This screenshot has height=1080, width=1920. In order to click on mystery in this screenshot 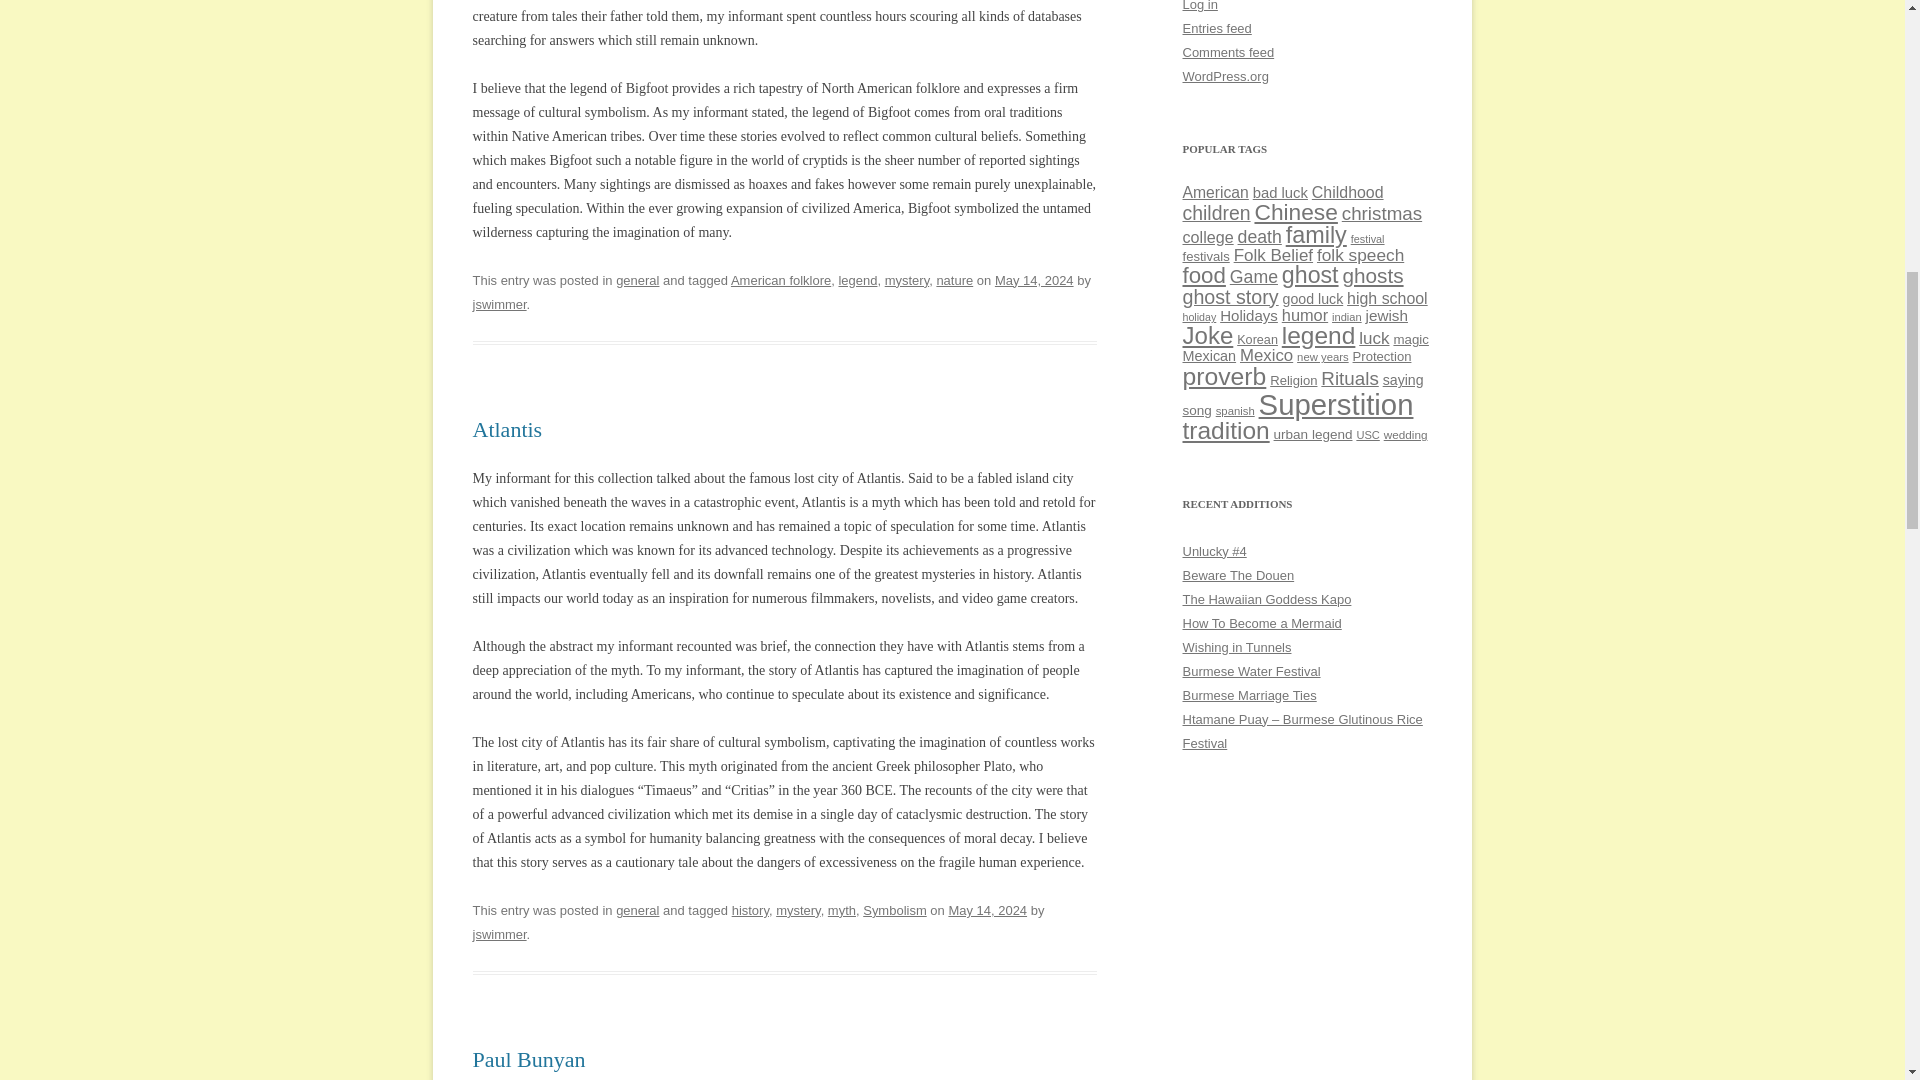, I will do `click(797, 910)`.